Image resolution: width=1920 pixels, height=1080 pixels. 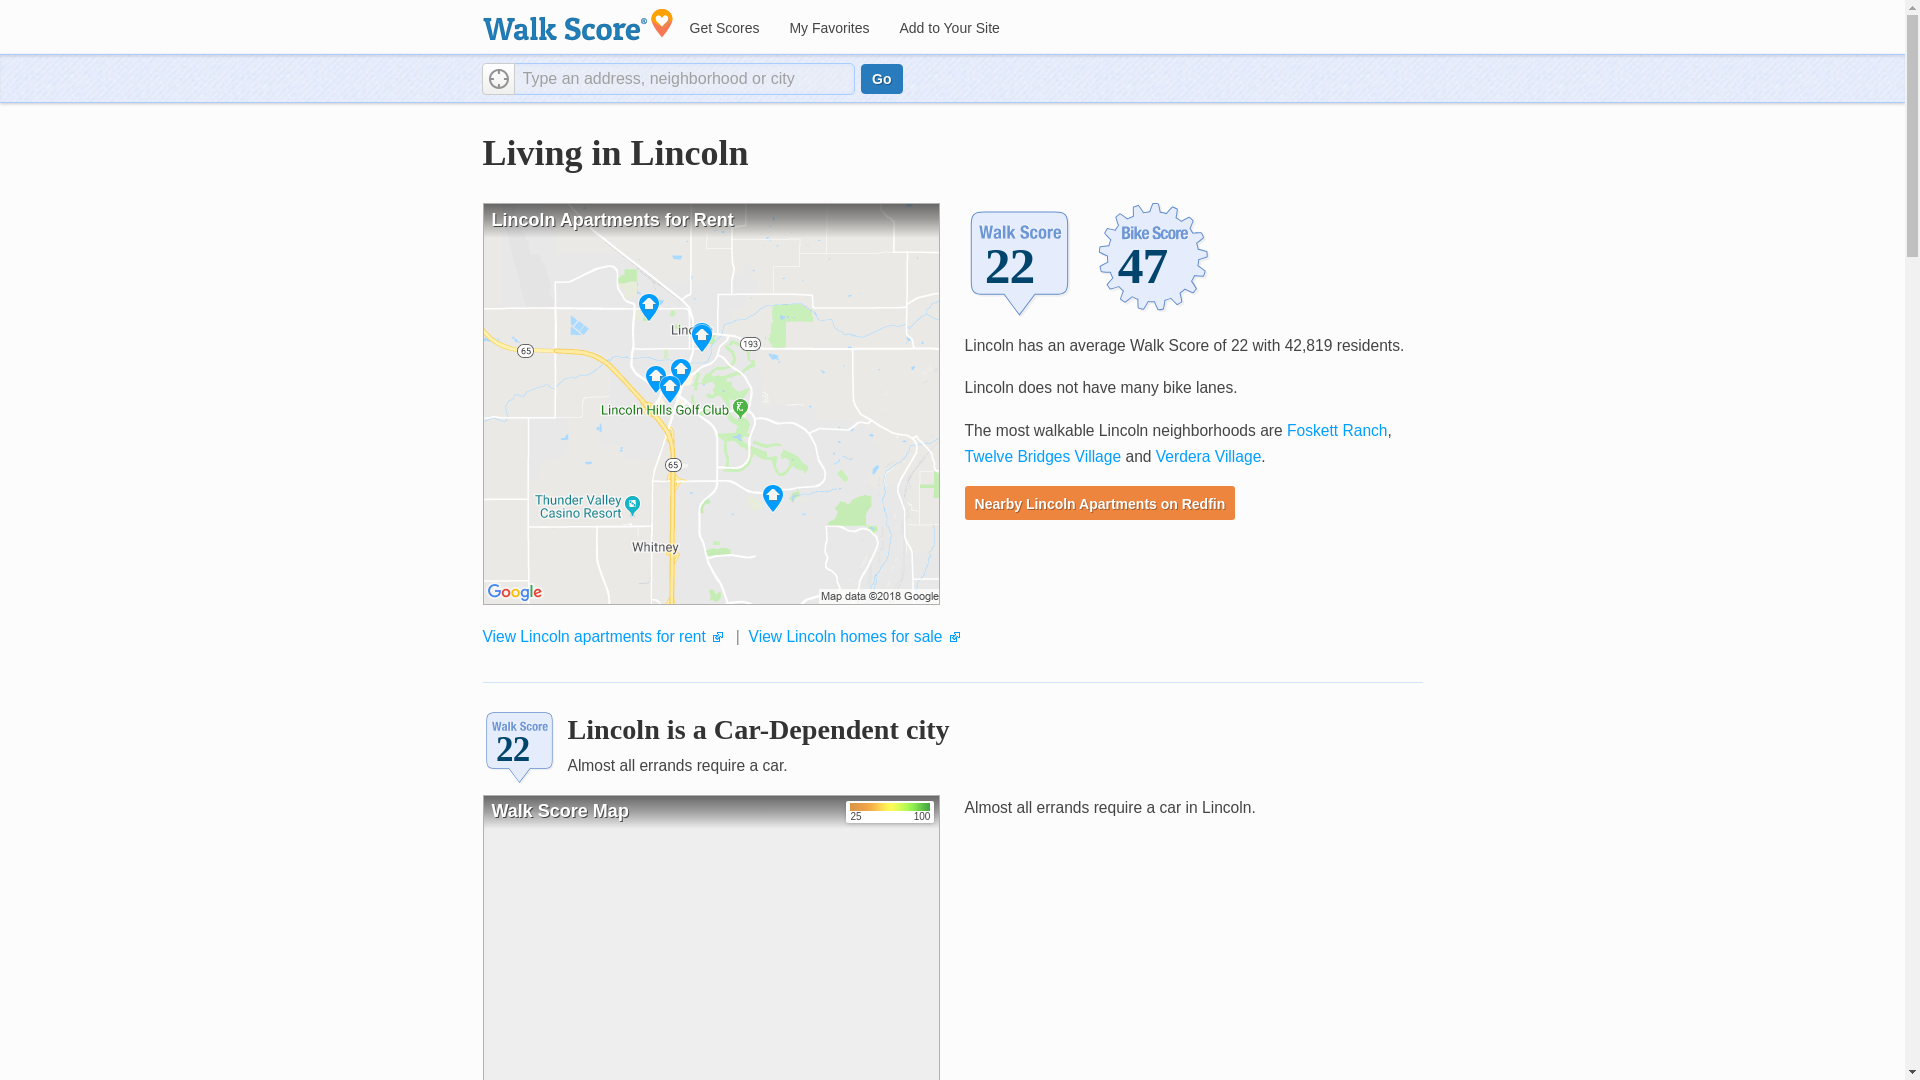 I want to click on Nearby Lincoln Apartments on Redfin, so click(x=1100, y=502).